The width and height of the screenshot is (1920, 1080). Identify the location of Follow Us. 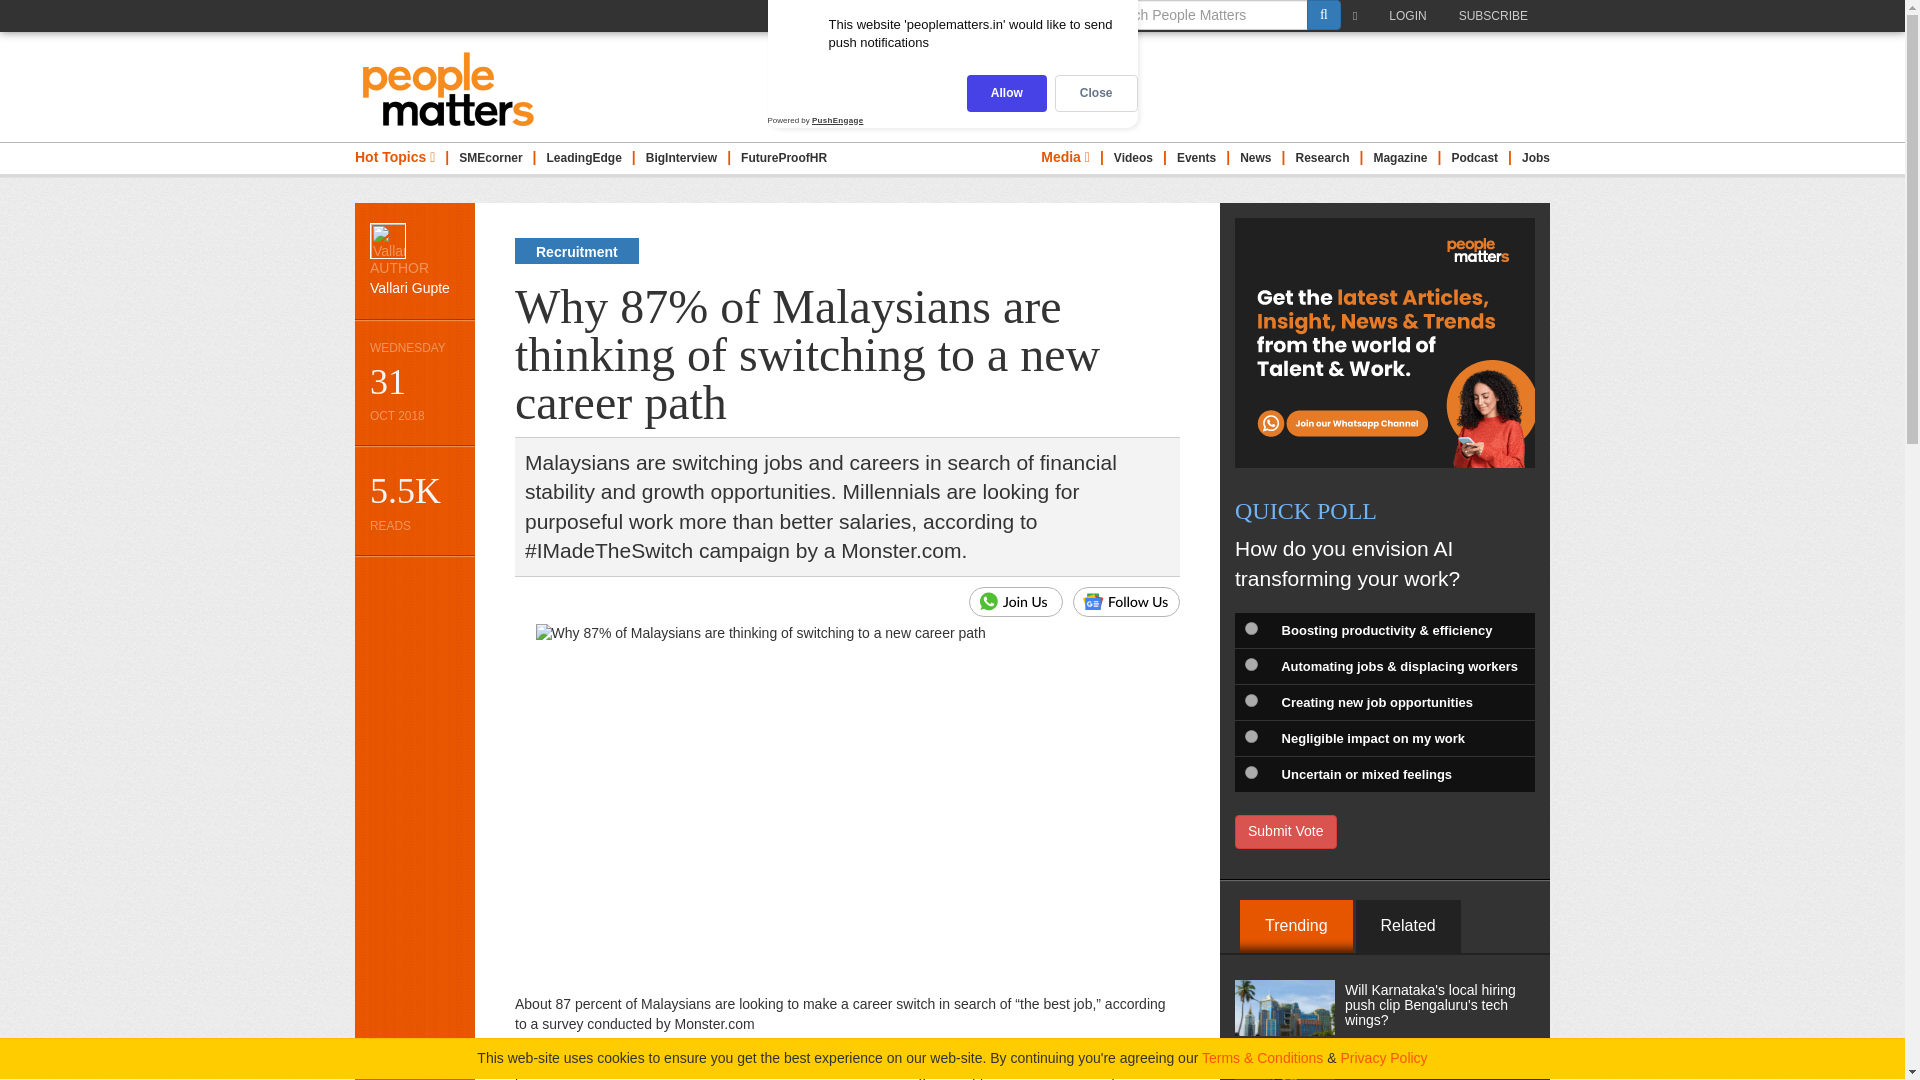
(1126, 602).